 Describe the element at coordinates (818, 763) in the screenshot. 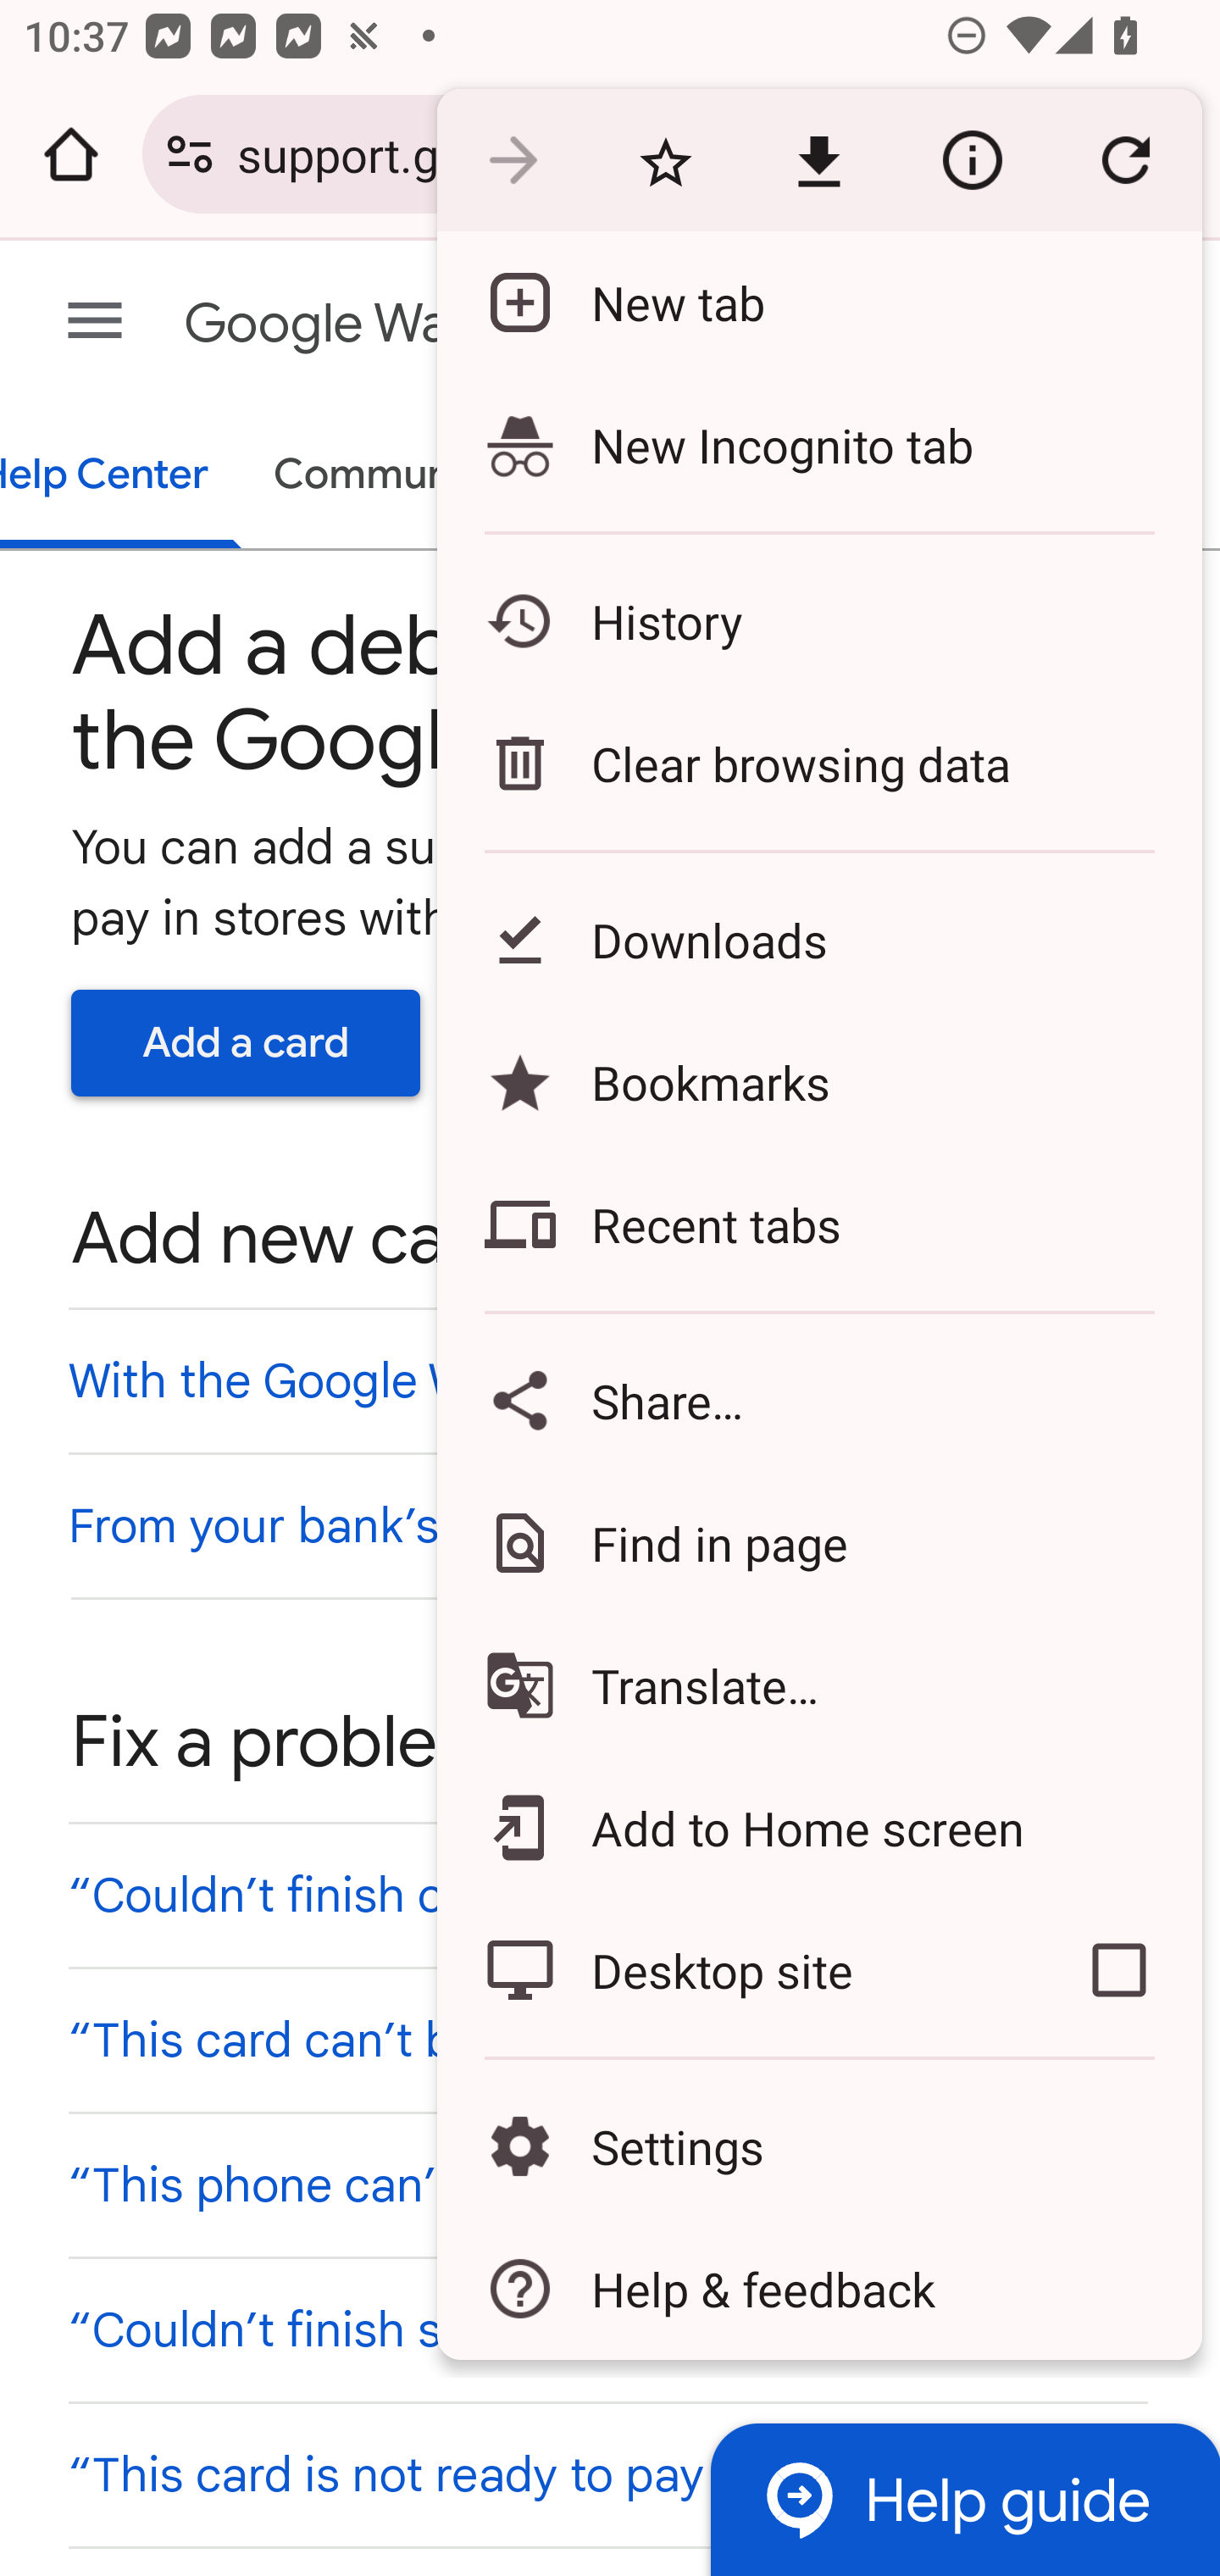

I see `Clear browsing data` at that location.